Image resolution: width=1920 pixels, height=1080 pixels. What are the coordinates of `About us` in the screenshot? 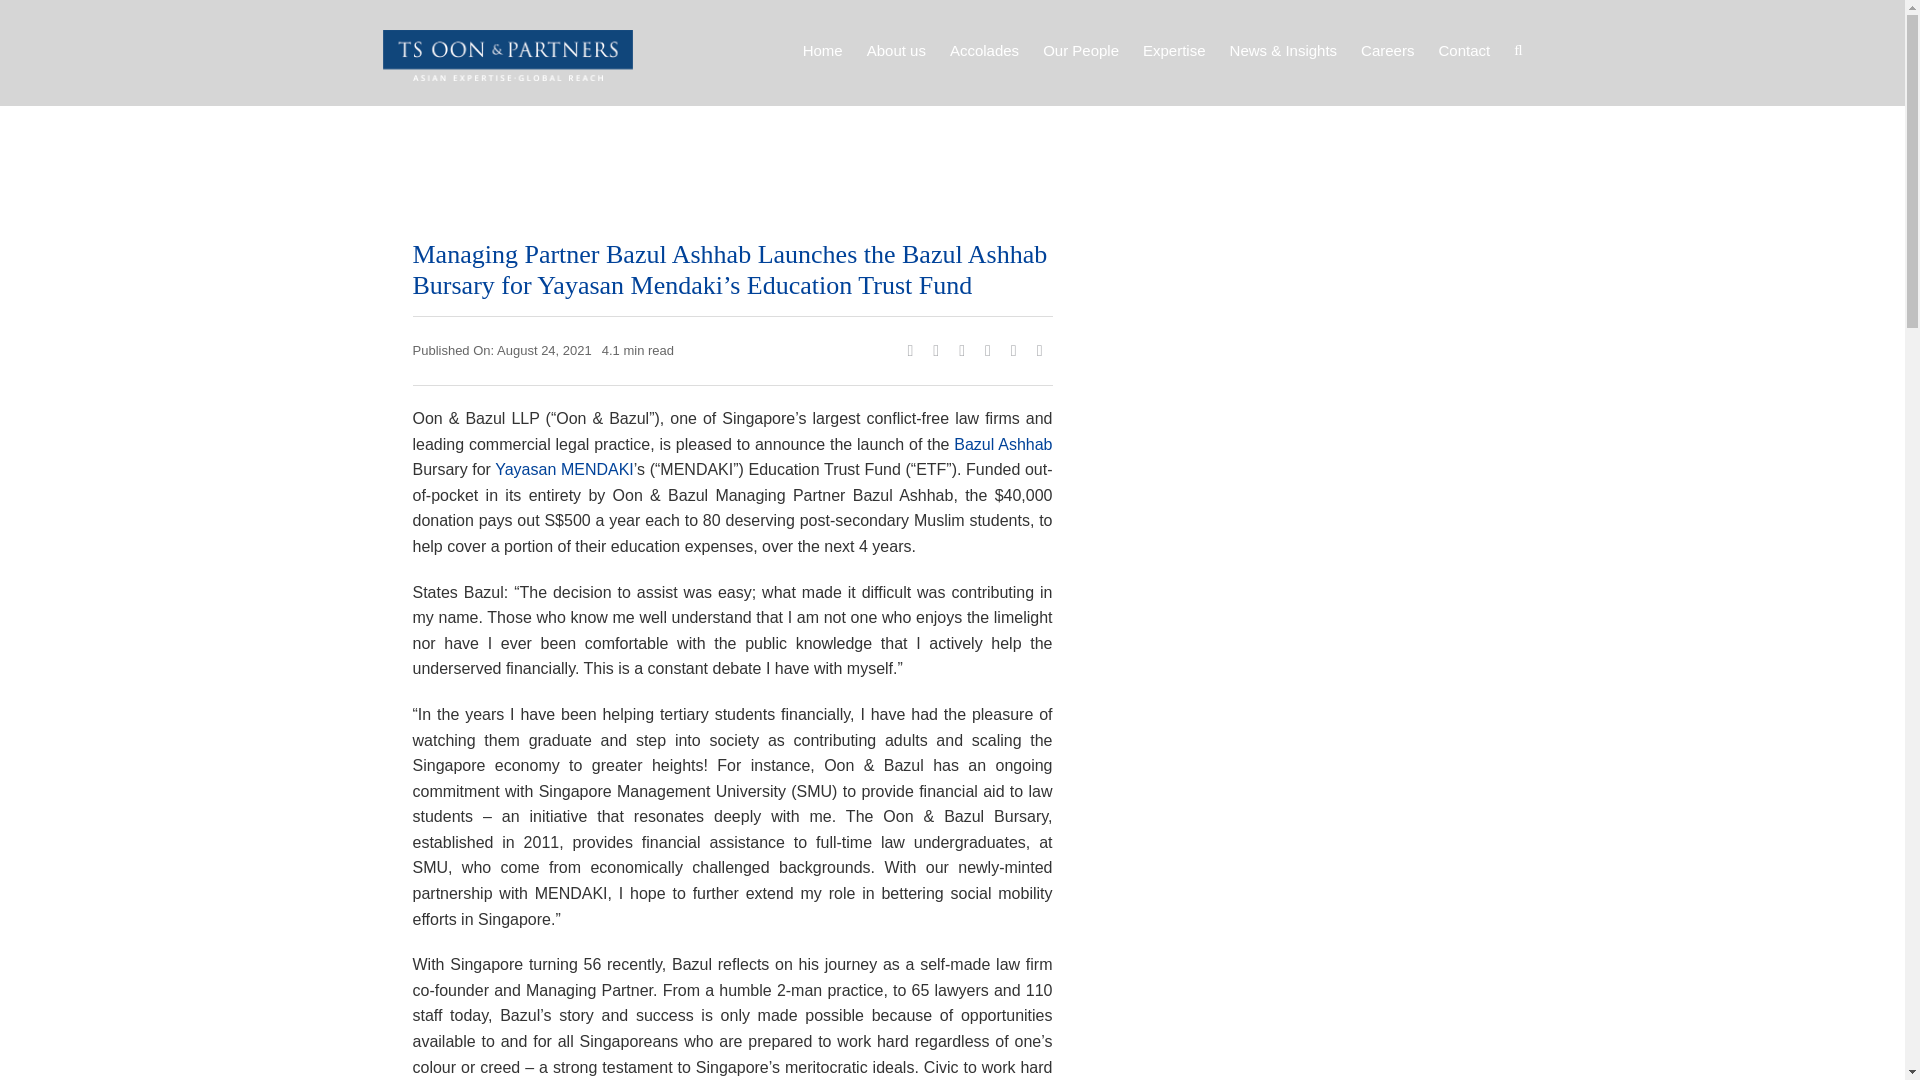 It's located at (896, 50).